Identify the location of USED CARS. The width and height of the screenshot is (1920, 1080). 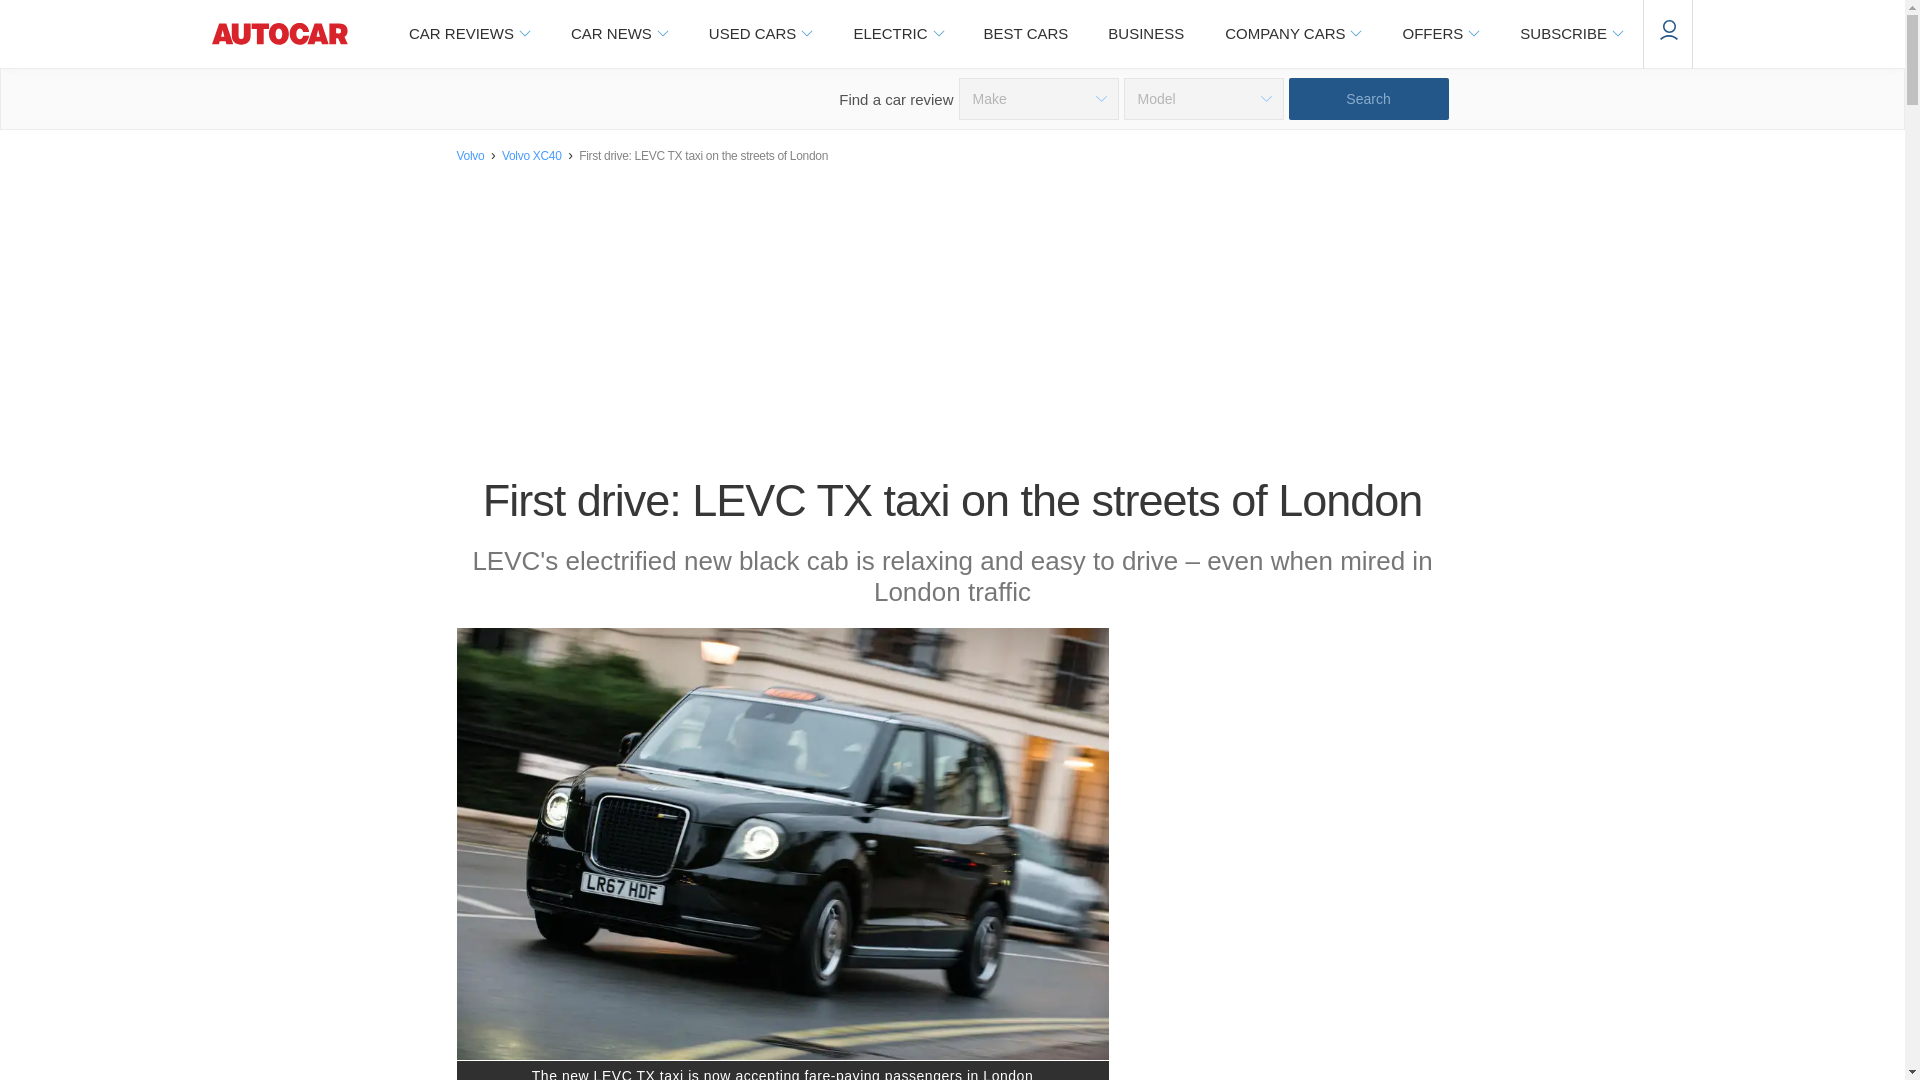
(760, 34).